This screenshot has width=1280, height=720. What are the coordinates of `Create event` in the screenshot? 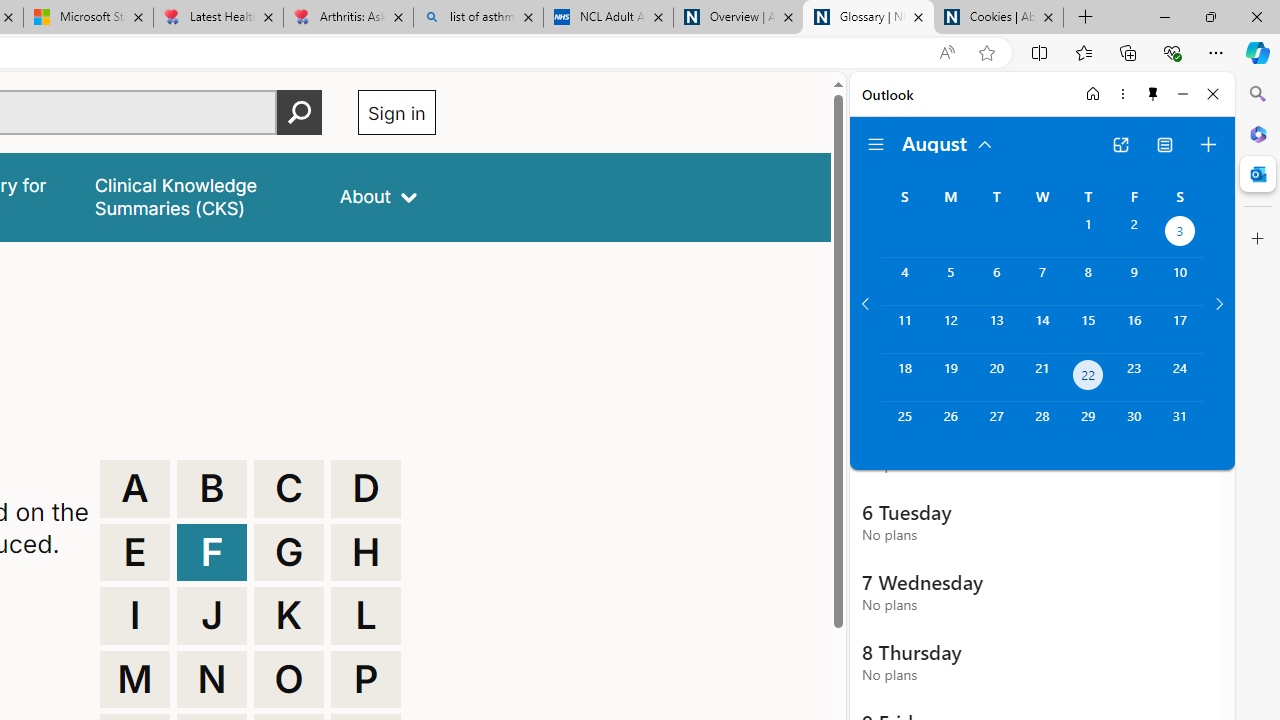 It's located at (1208, 144).